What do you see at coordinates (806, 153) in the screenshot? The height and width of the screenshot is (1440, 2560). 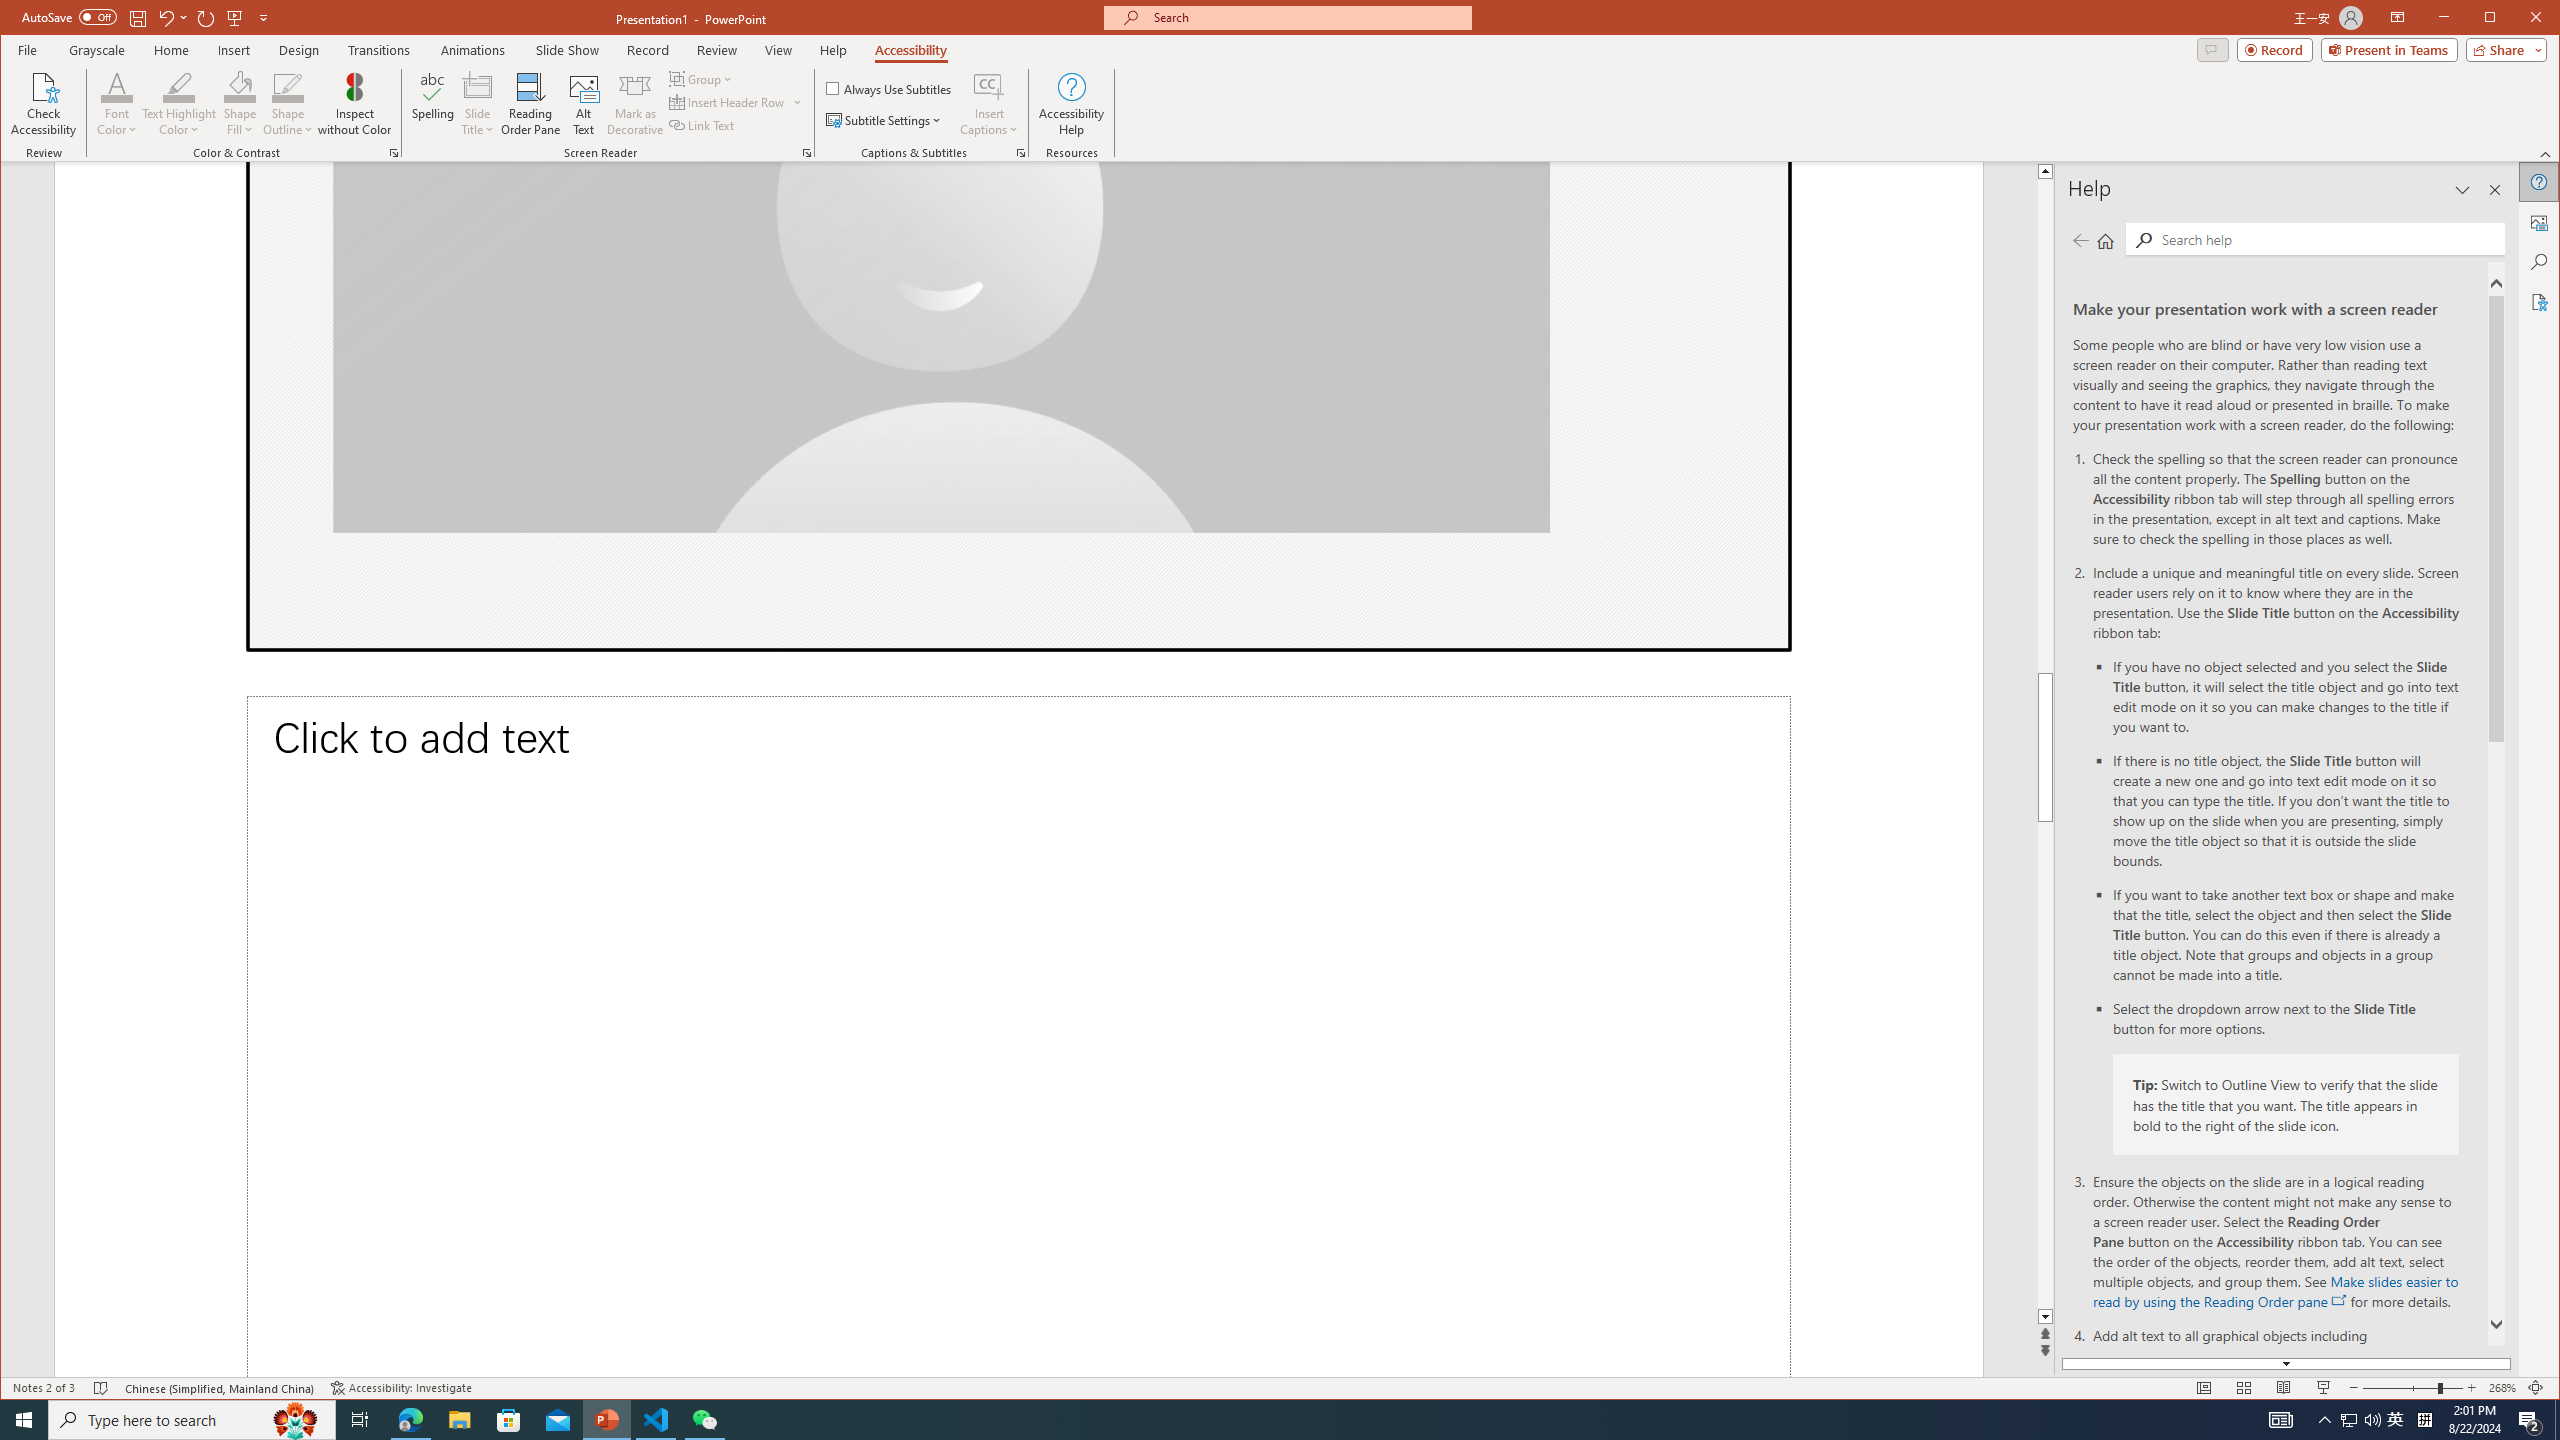 I see `Screen Reader` at bounding box center [806, 153].